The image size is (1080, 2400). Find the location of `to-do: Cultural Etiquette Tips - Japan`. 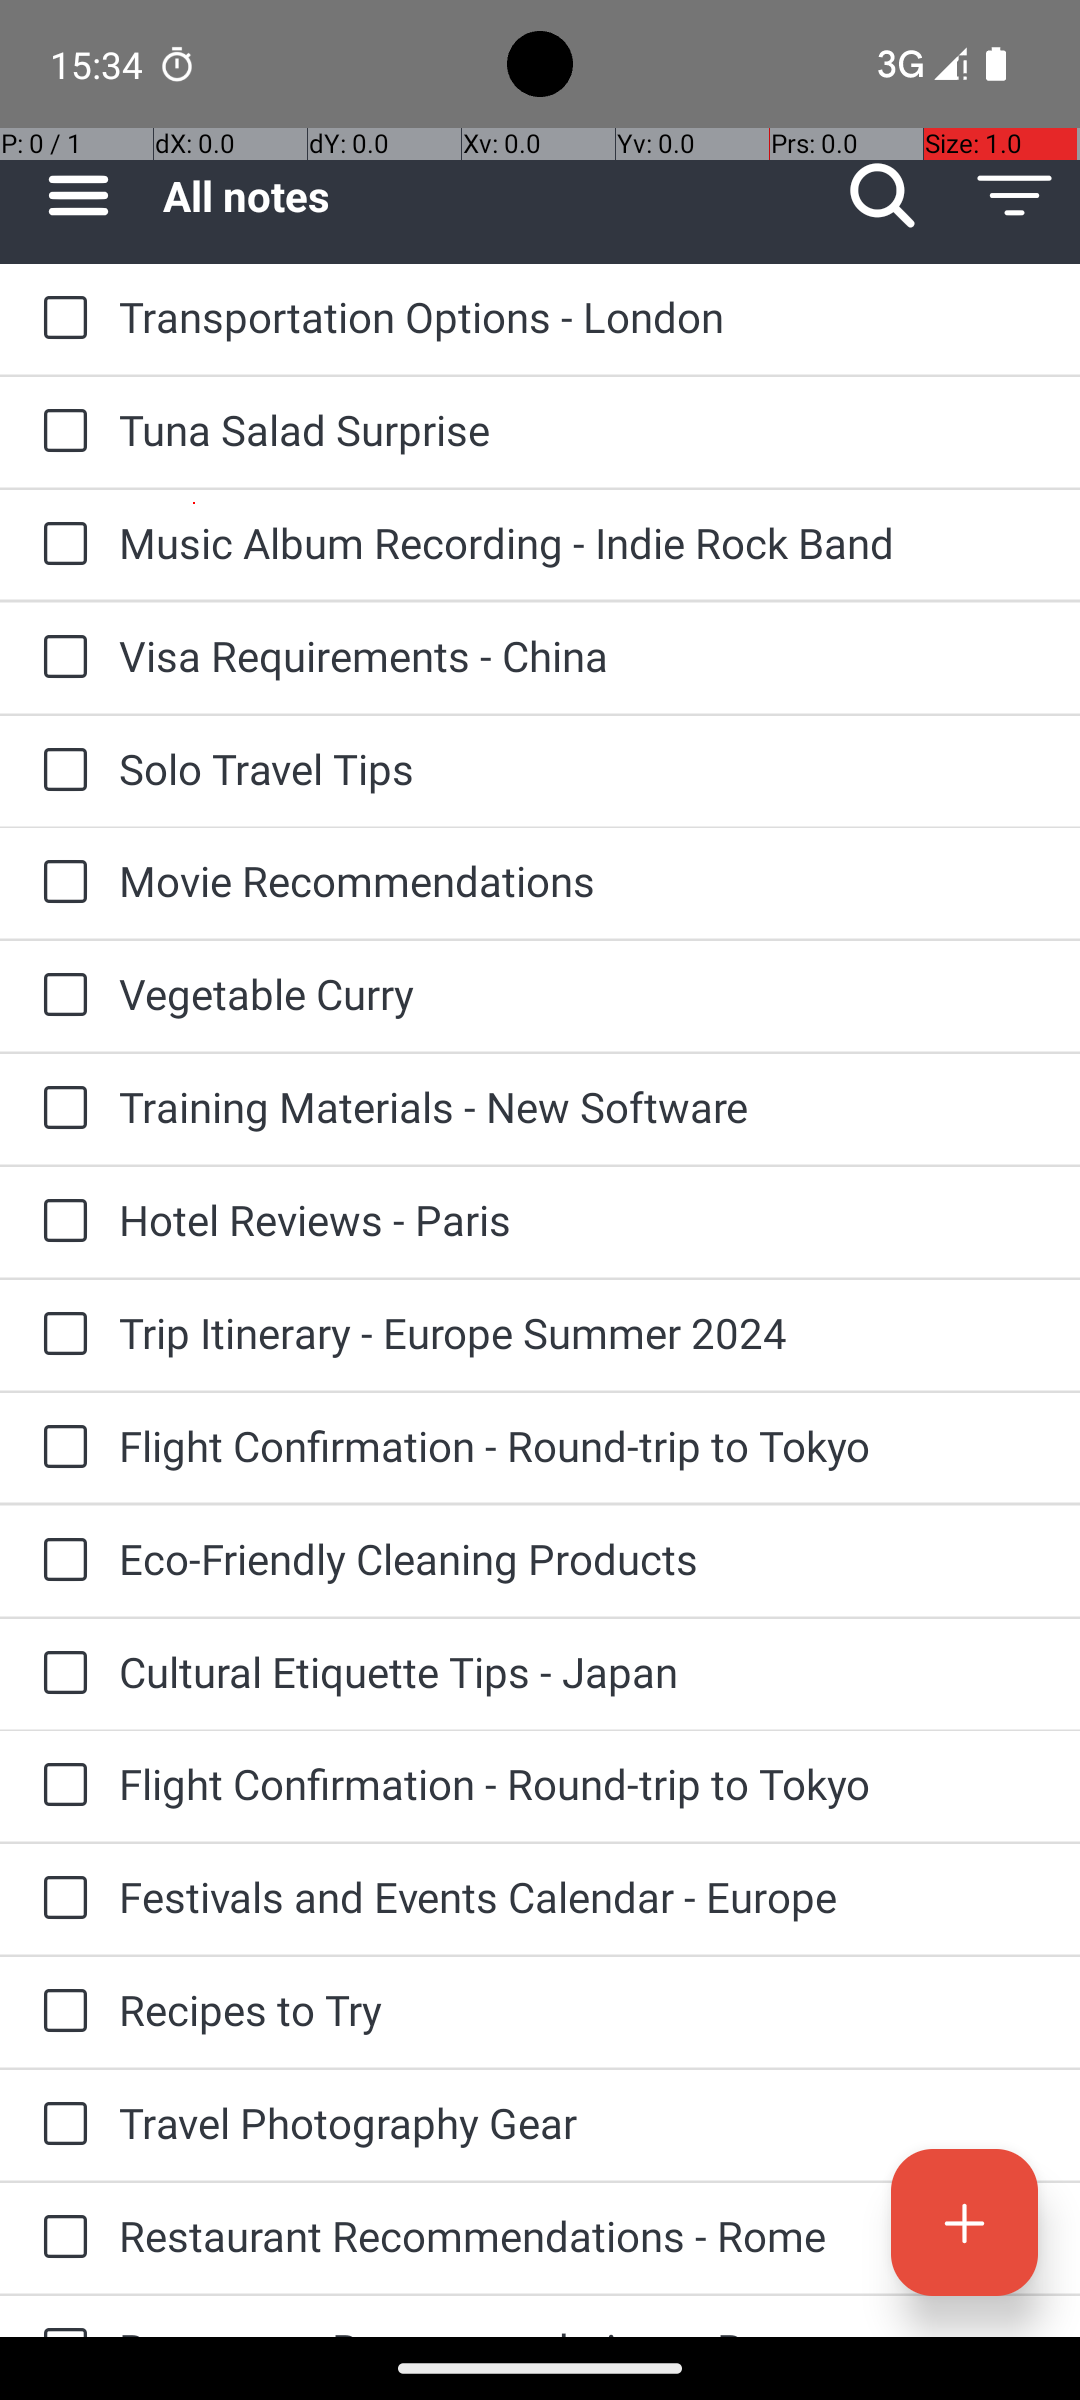

to-do: Cultural Etiquette Tips - Japan is located at coordinates (60, 1674).